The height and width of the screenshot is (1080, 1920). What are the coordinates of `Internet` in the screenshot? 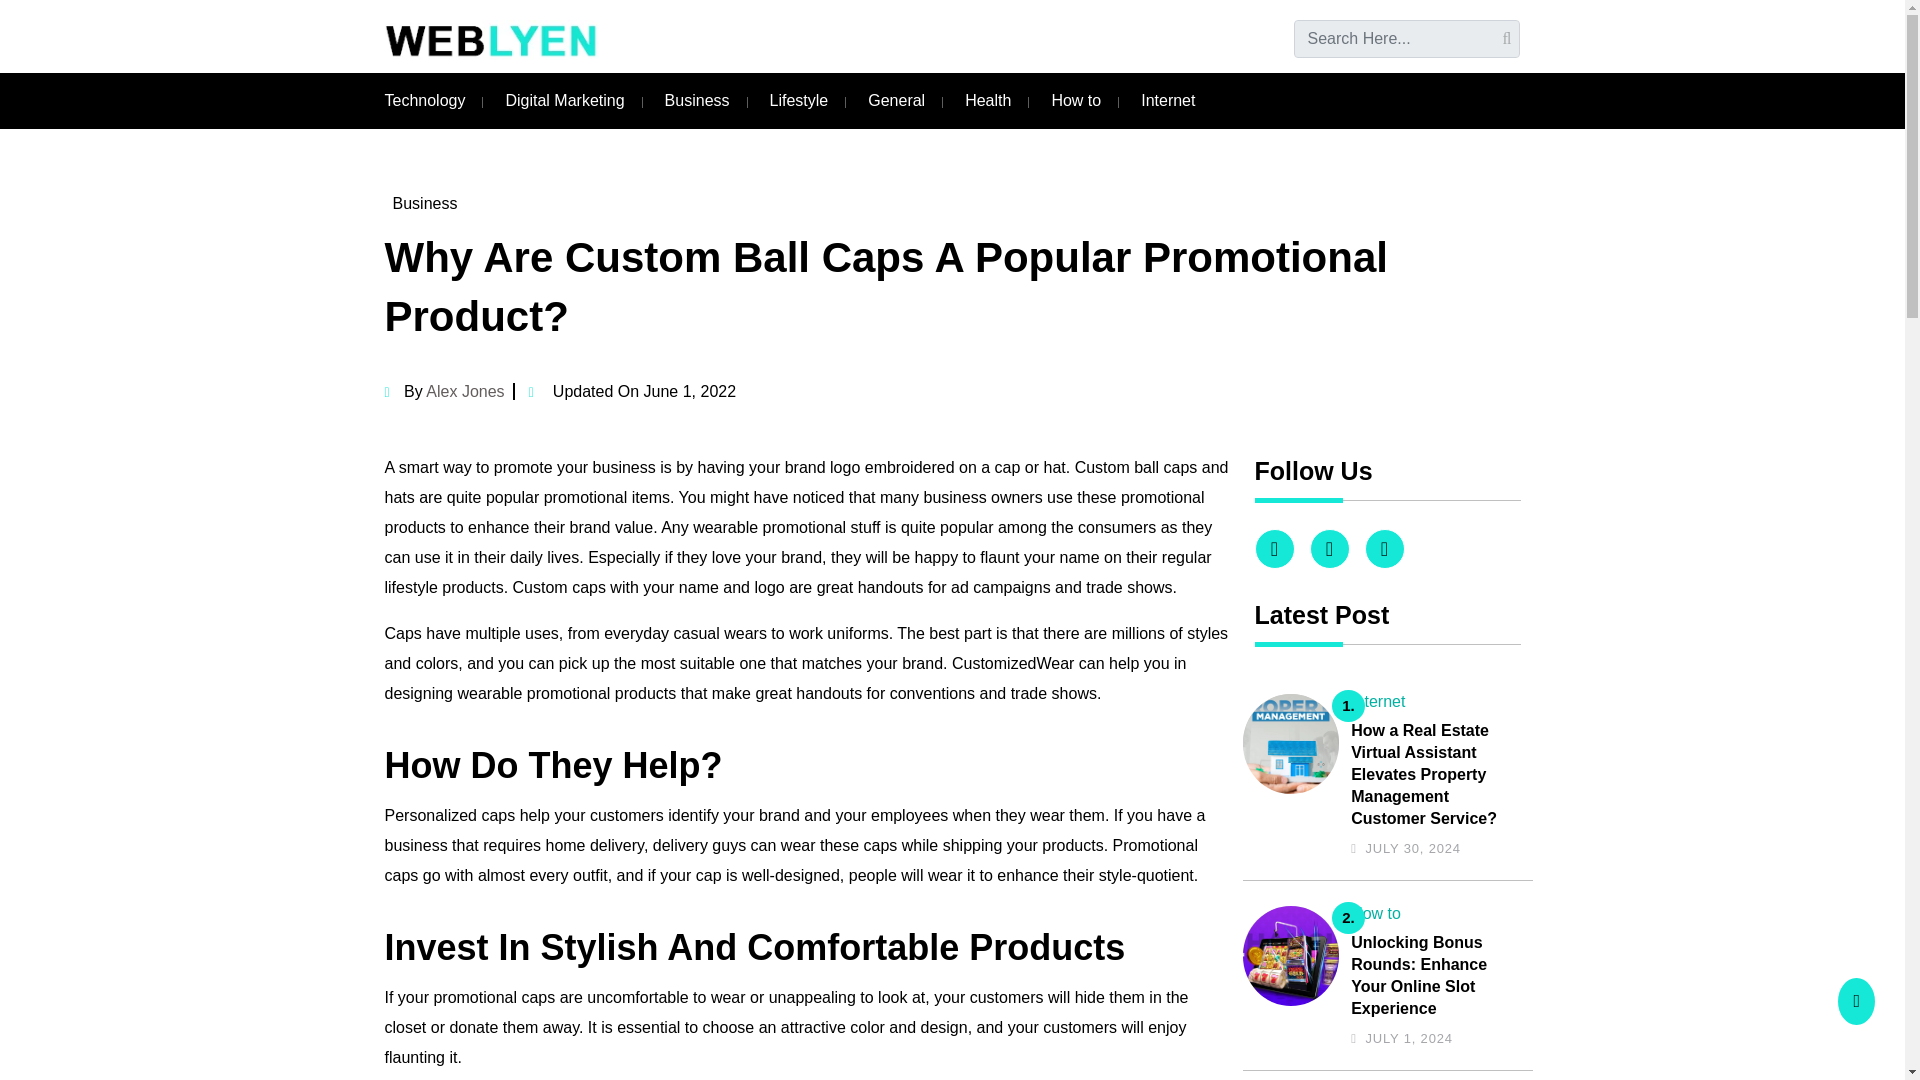 It's located at (1167, 100).